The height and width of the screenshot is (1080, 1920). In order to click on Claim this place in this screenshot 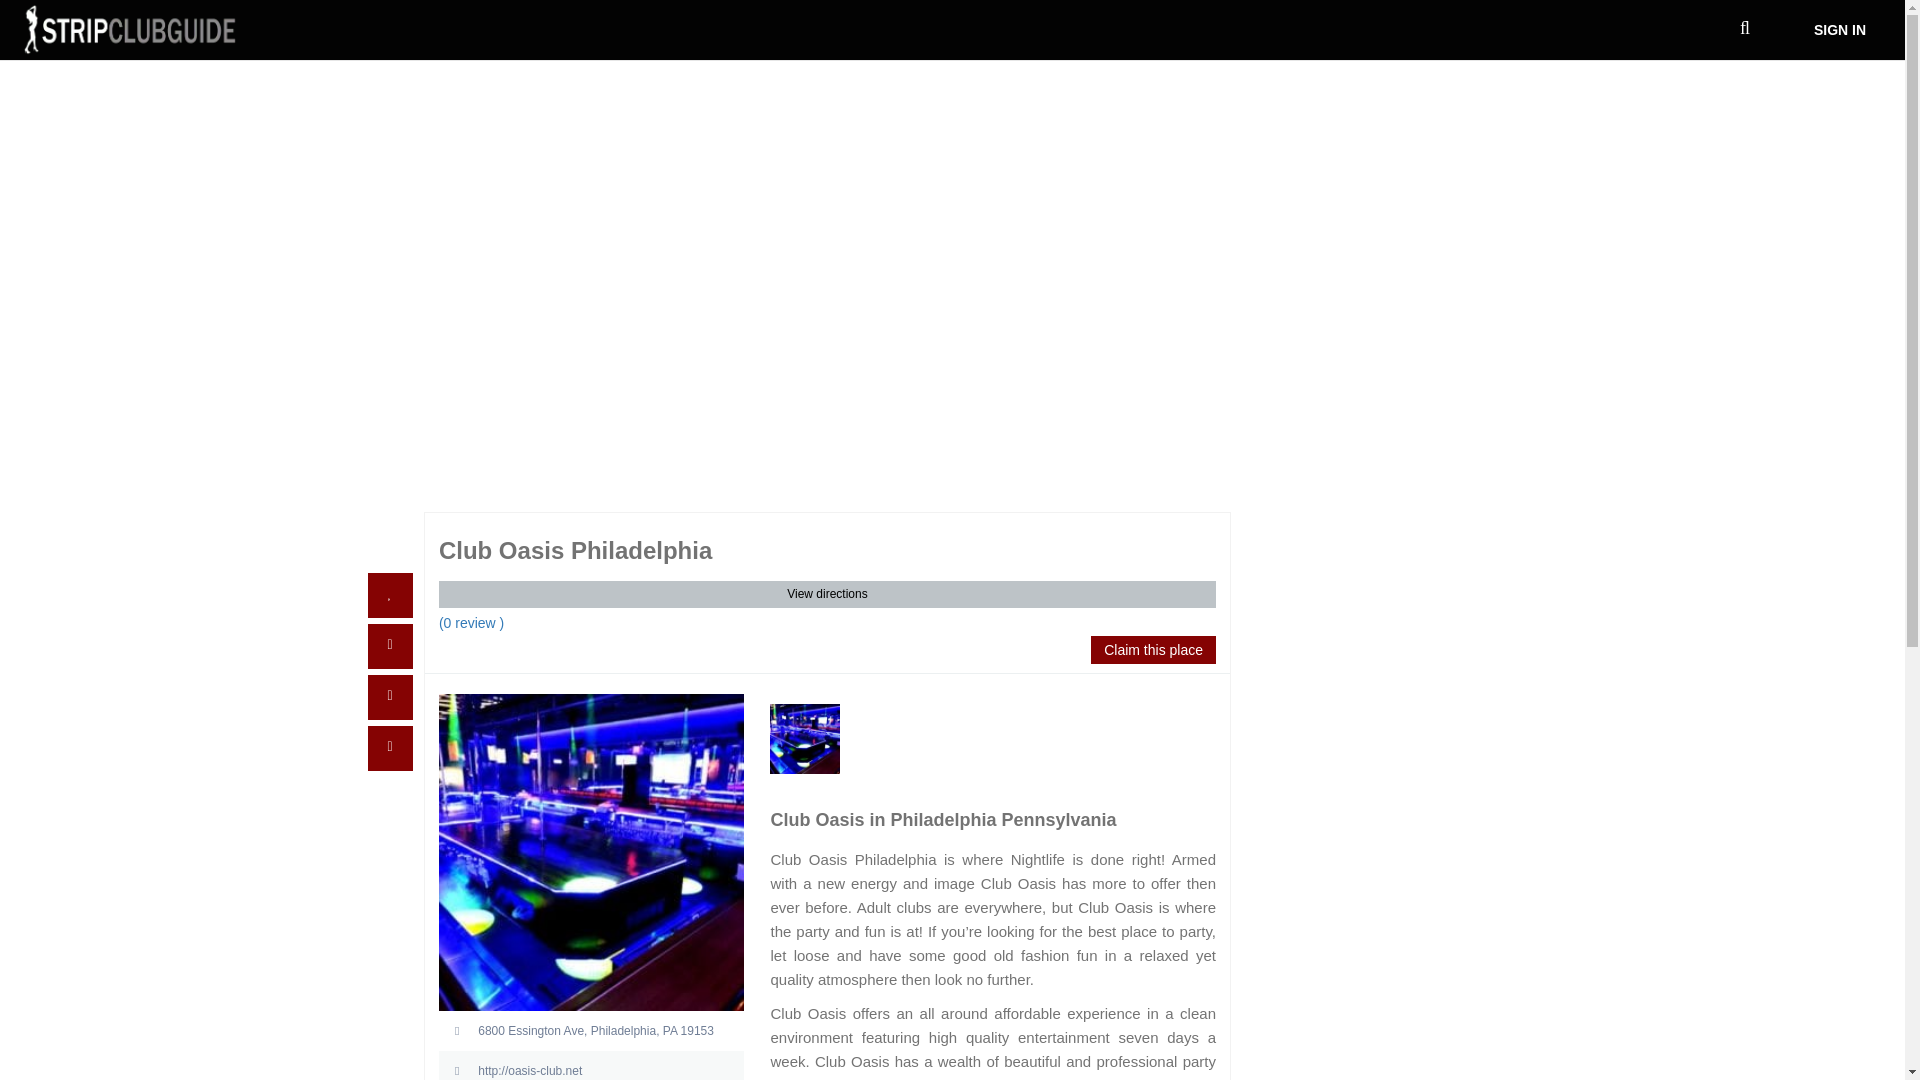, I will do `click(1152, 650)`.